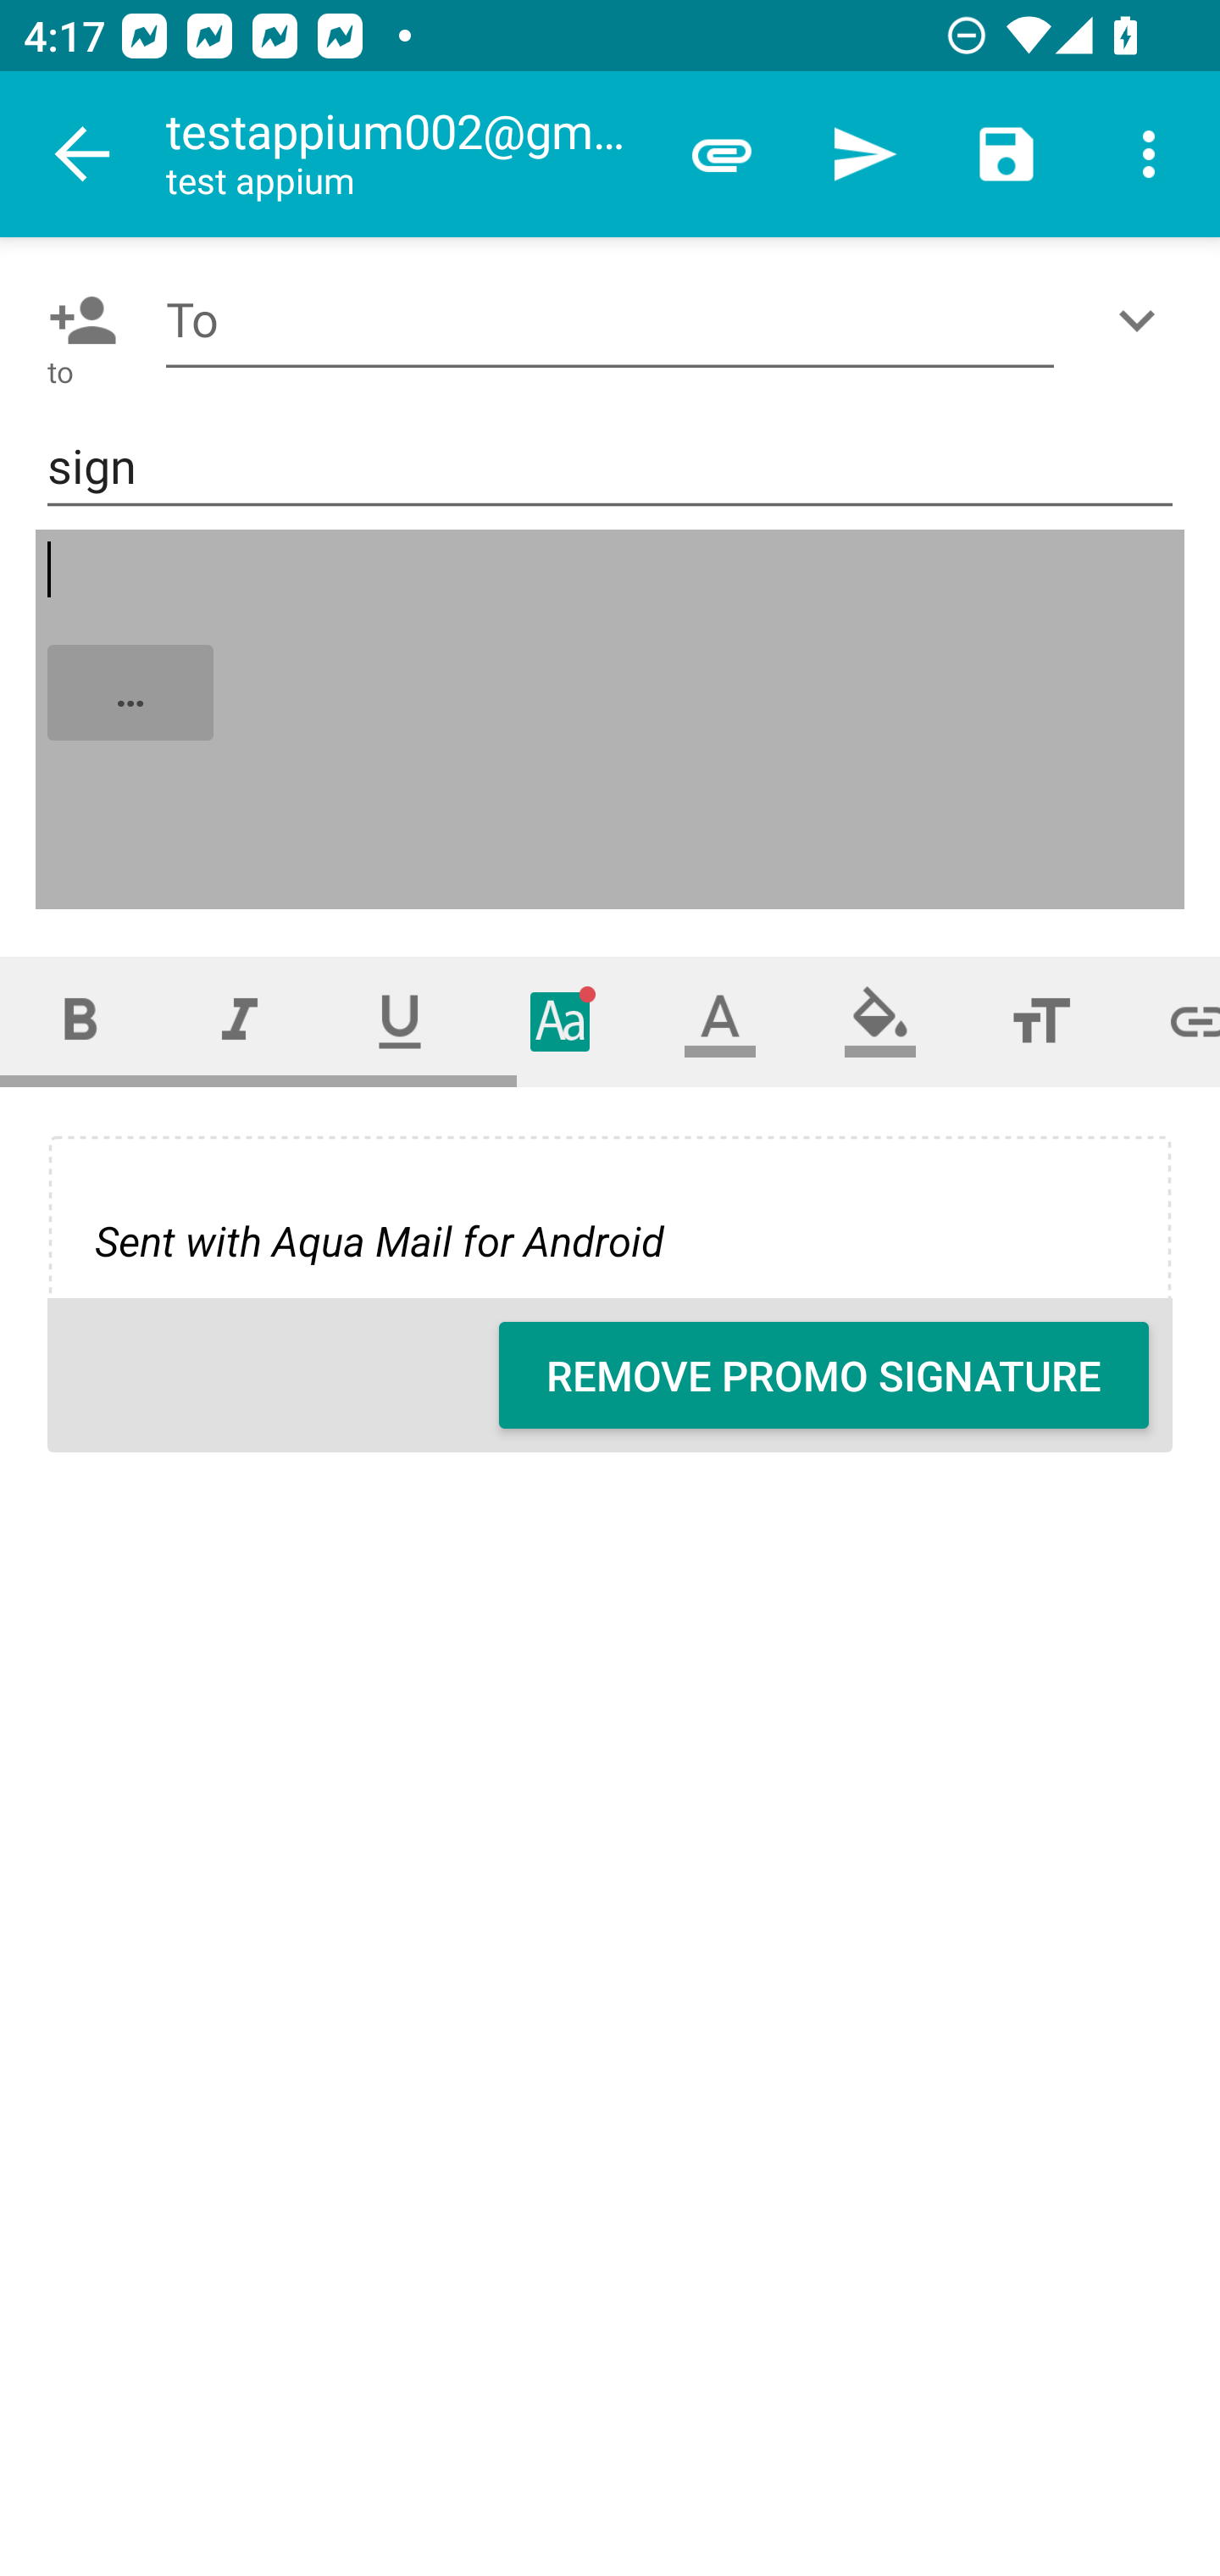 This screenshot has width=1220, height=2576. What do you see at coordinates (864, 154) in the screenshot?
I see `Send` at bounding box center [864, 154].